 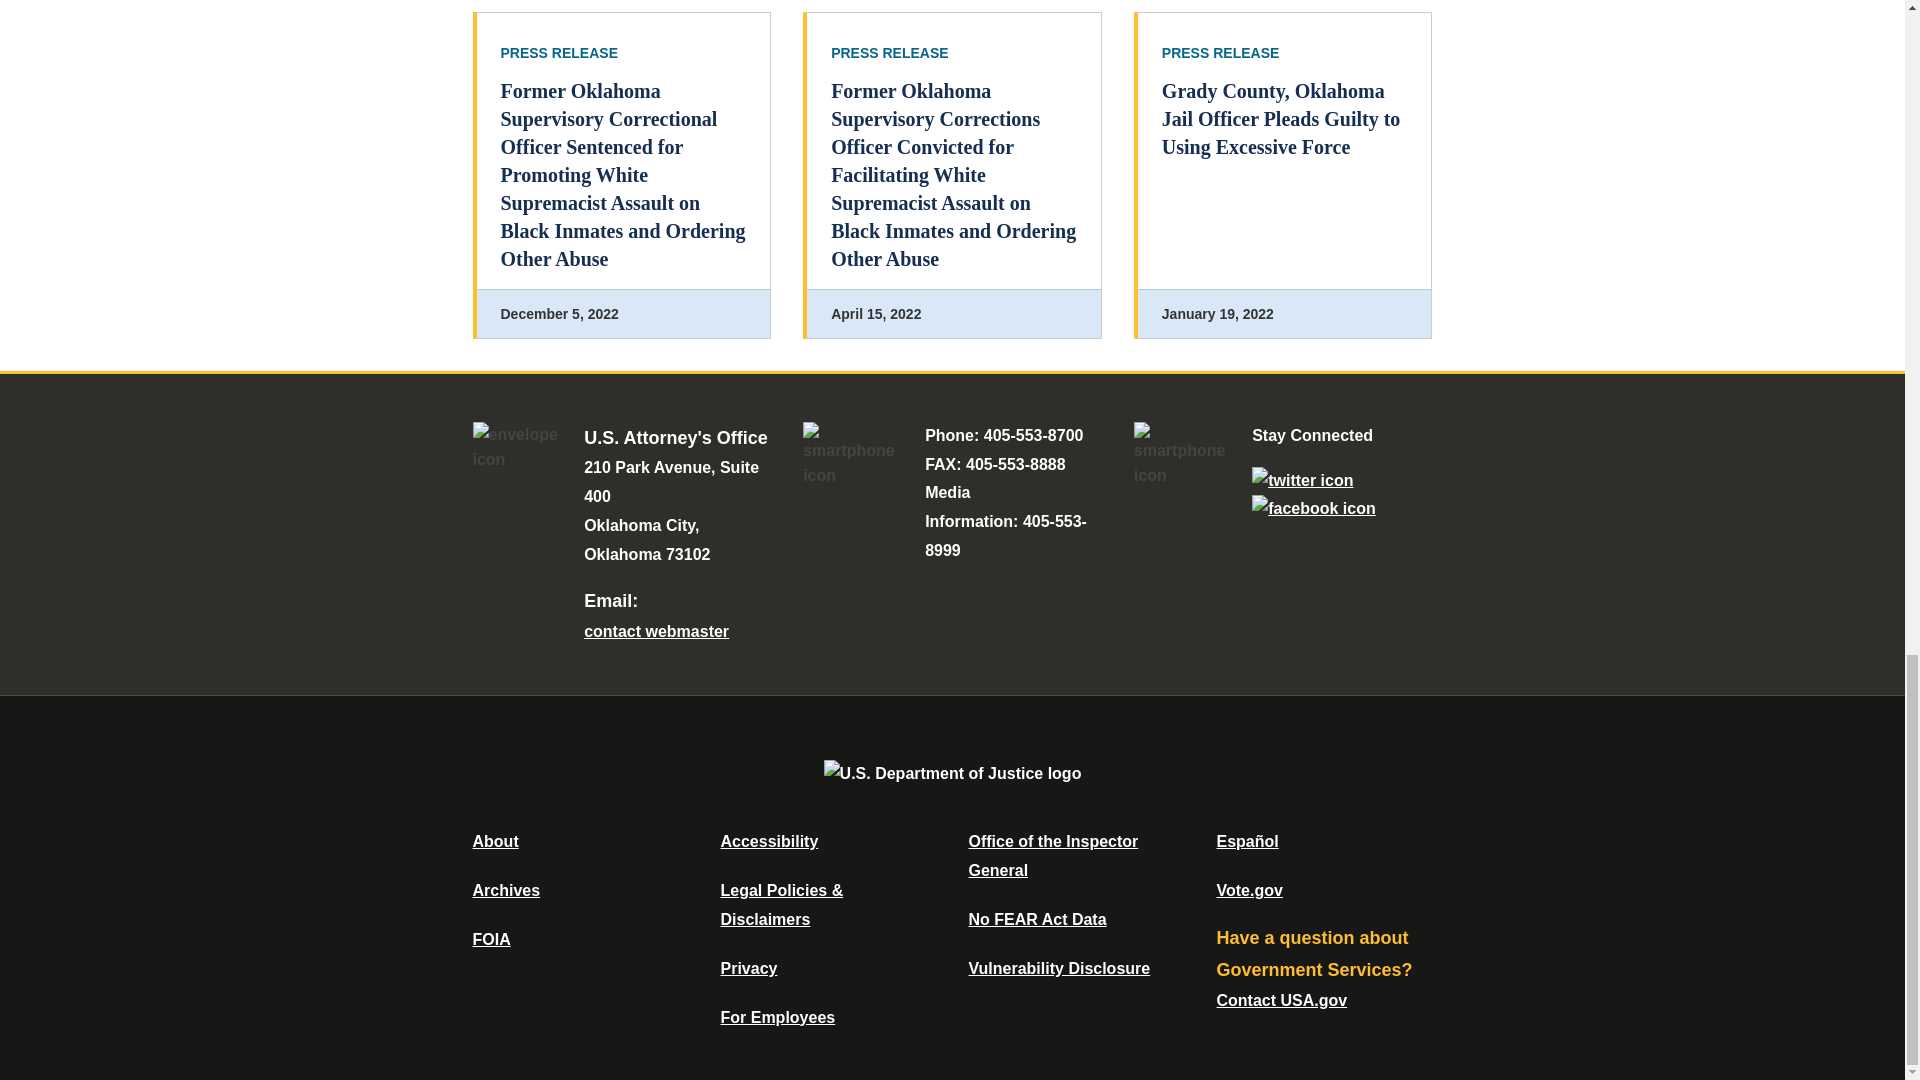 What do you see at coordinates (781, 904) in the screenshot?
I see `Legal Policies and Disclaimers` at bounding box center [781, 904].